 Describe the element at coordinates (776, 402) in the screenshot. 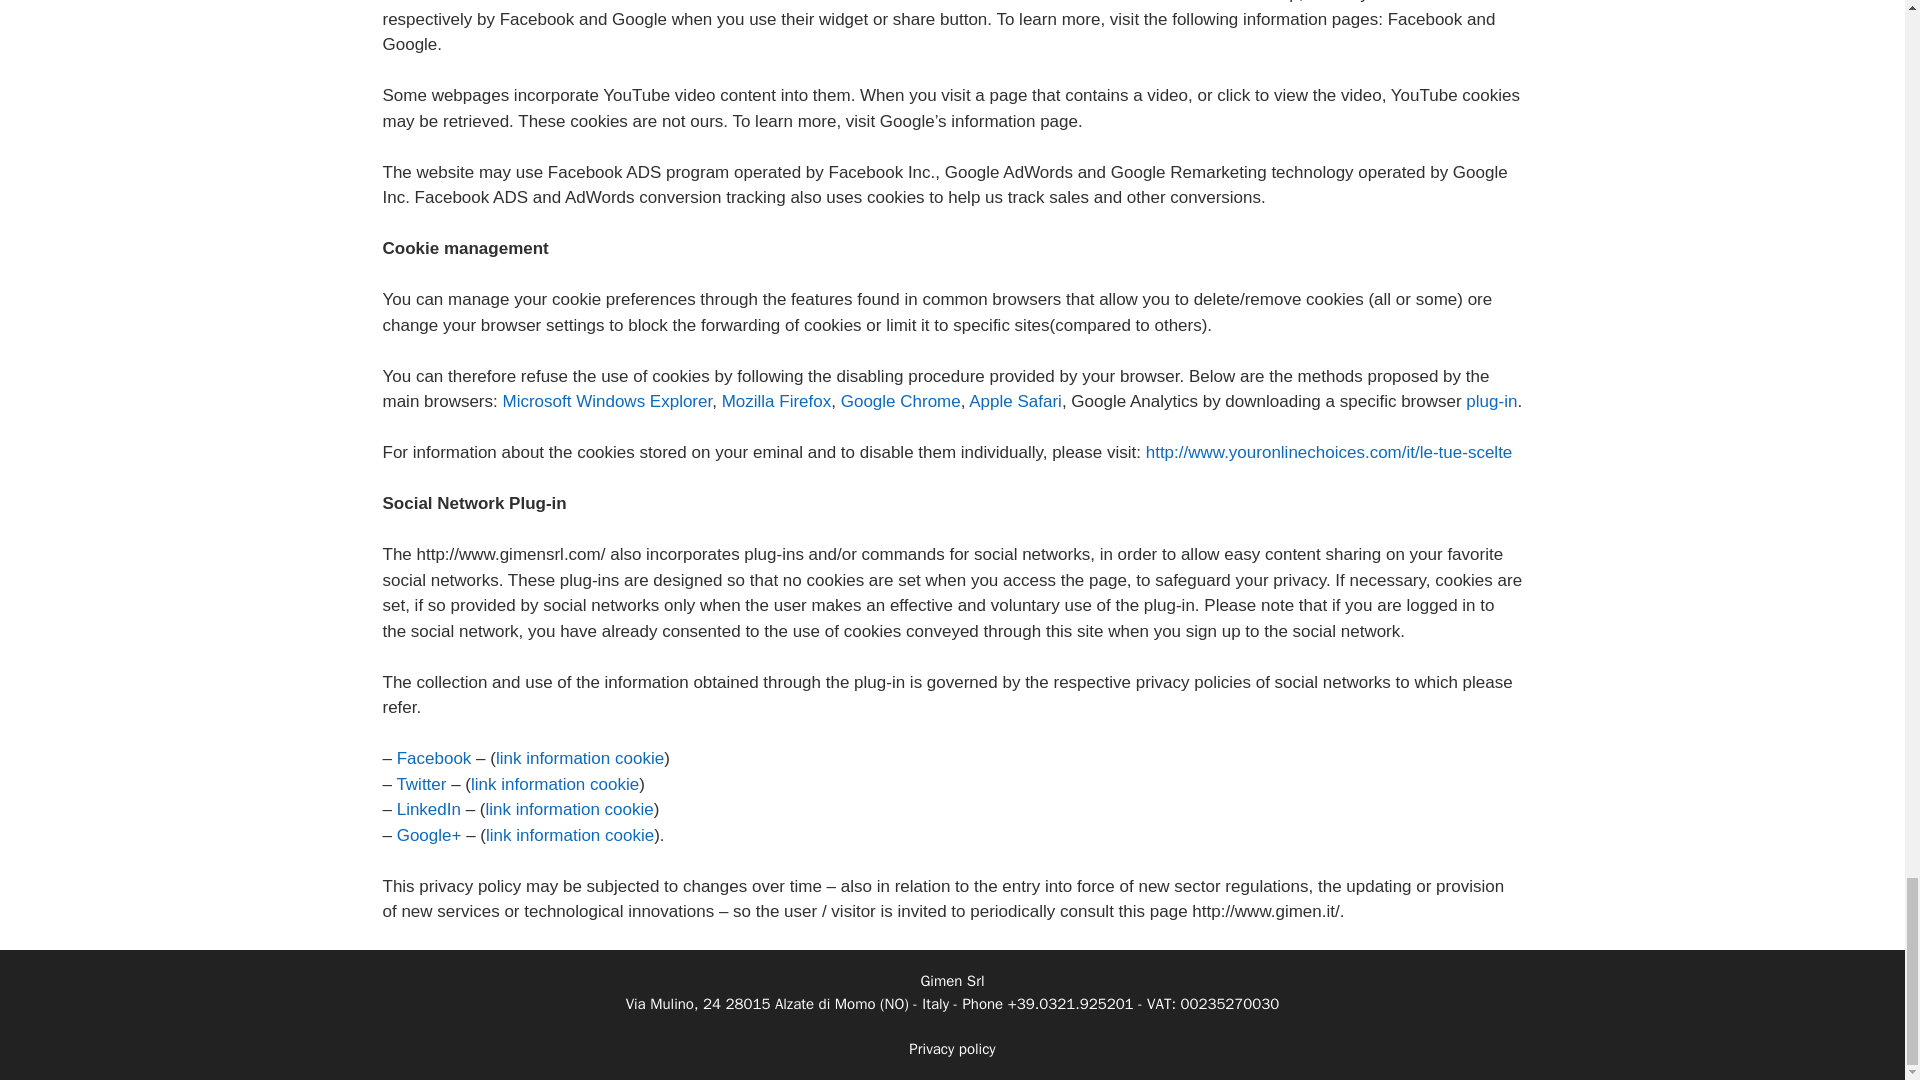

I see `Mozilla Firefox` at that location.